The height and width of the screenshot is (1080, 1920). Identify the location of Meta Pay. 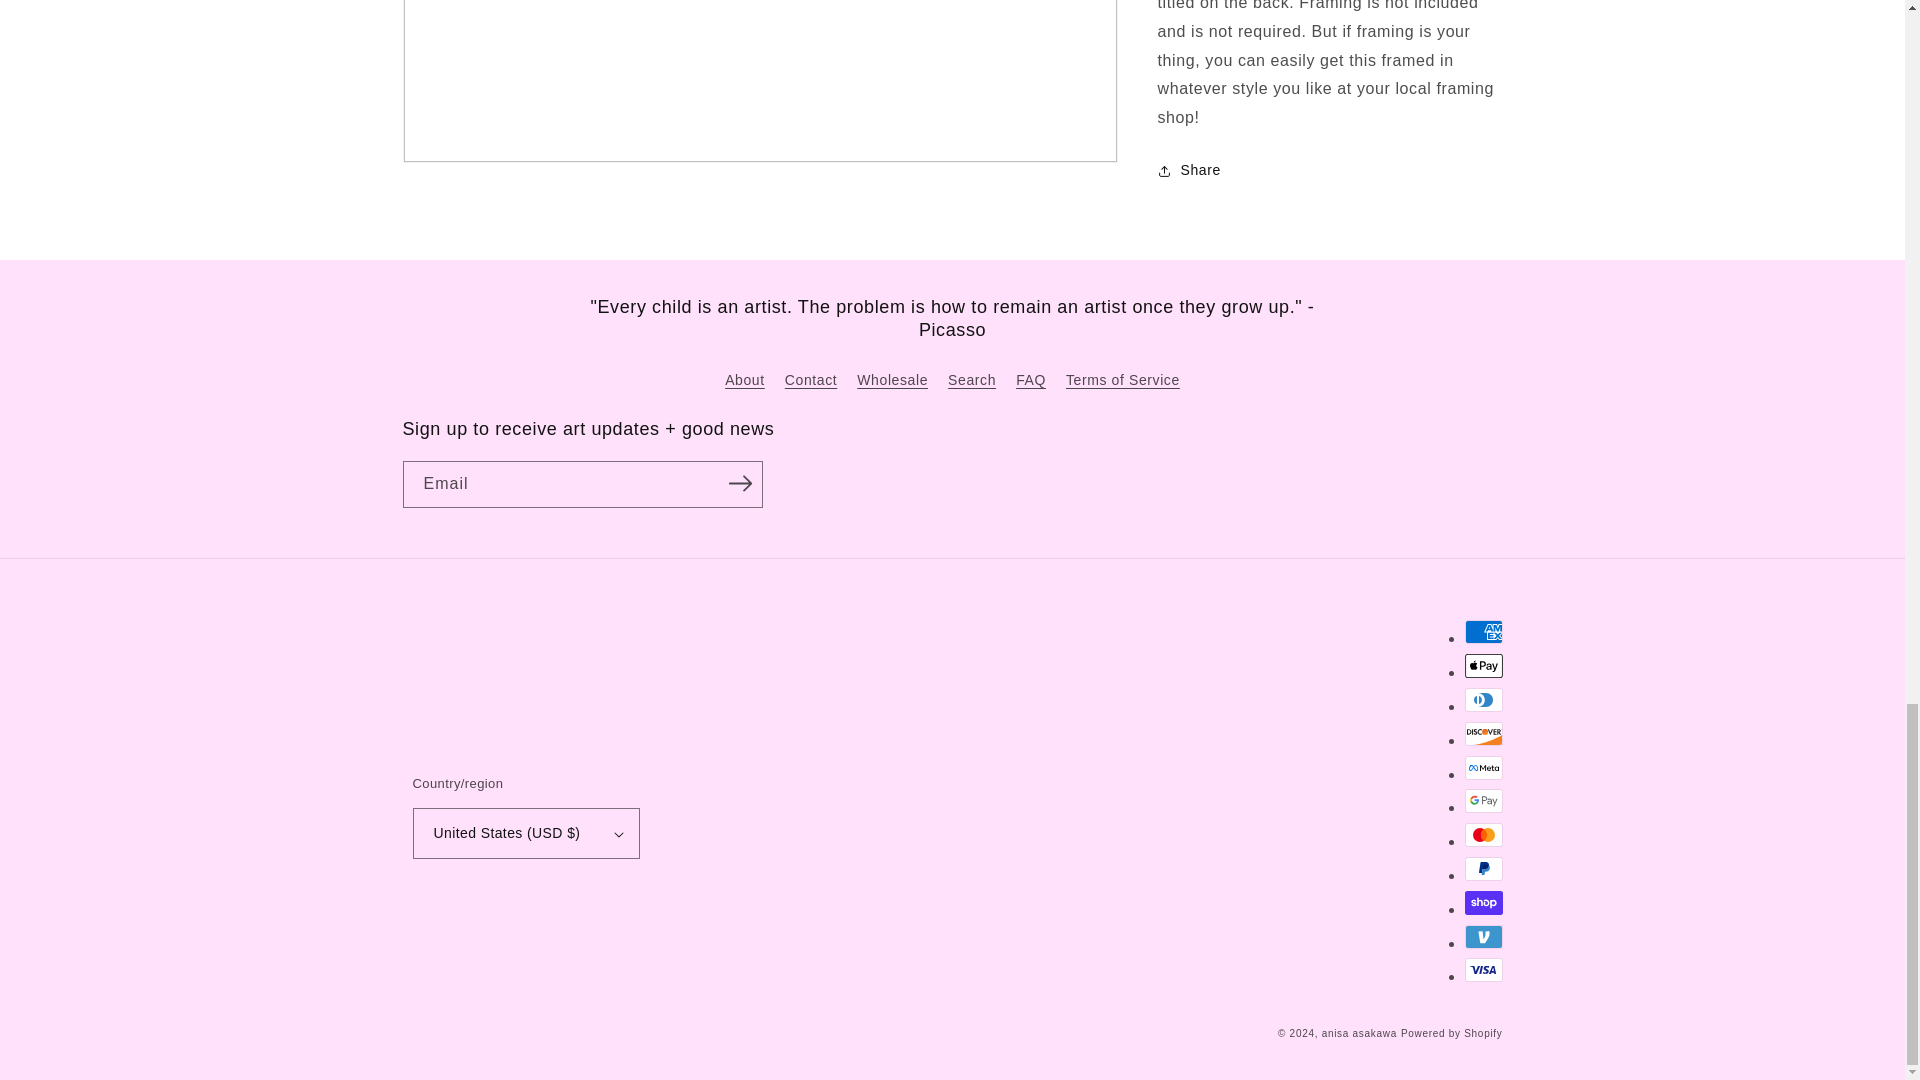
(1482, 768).